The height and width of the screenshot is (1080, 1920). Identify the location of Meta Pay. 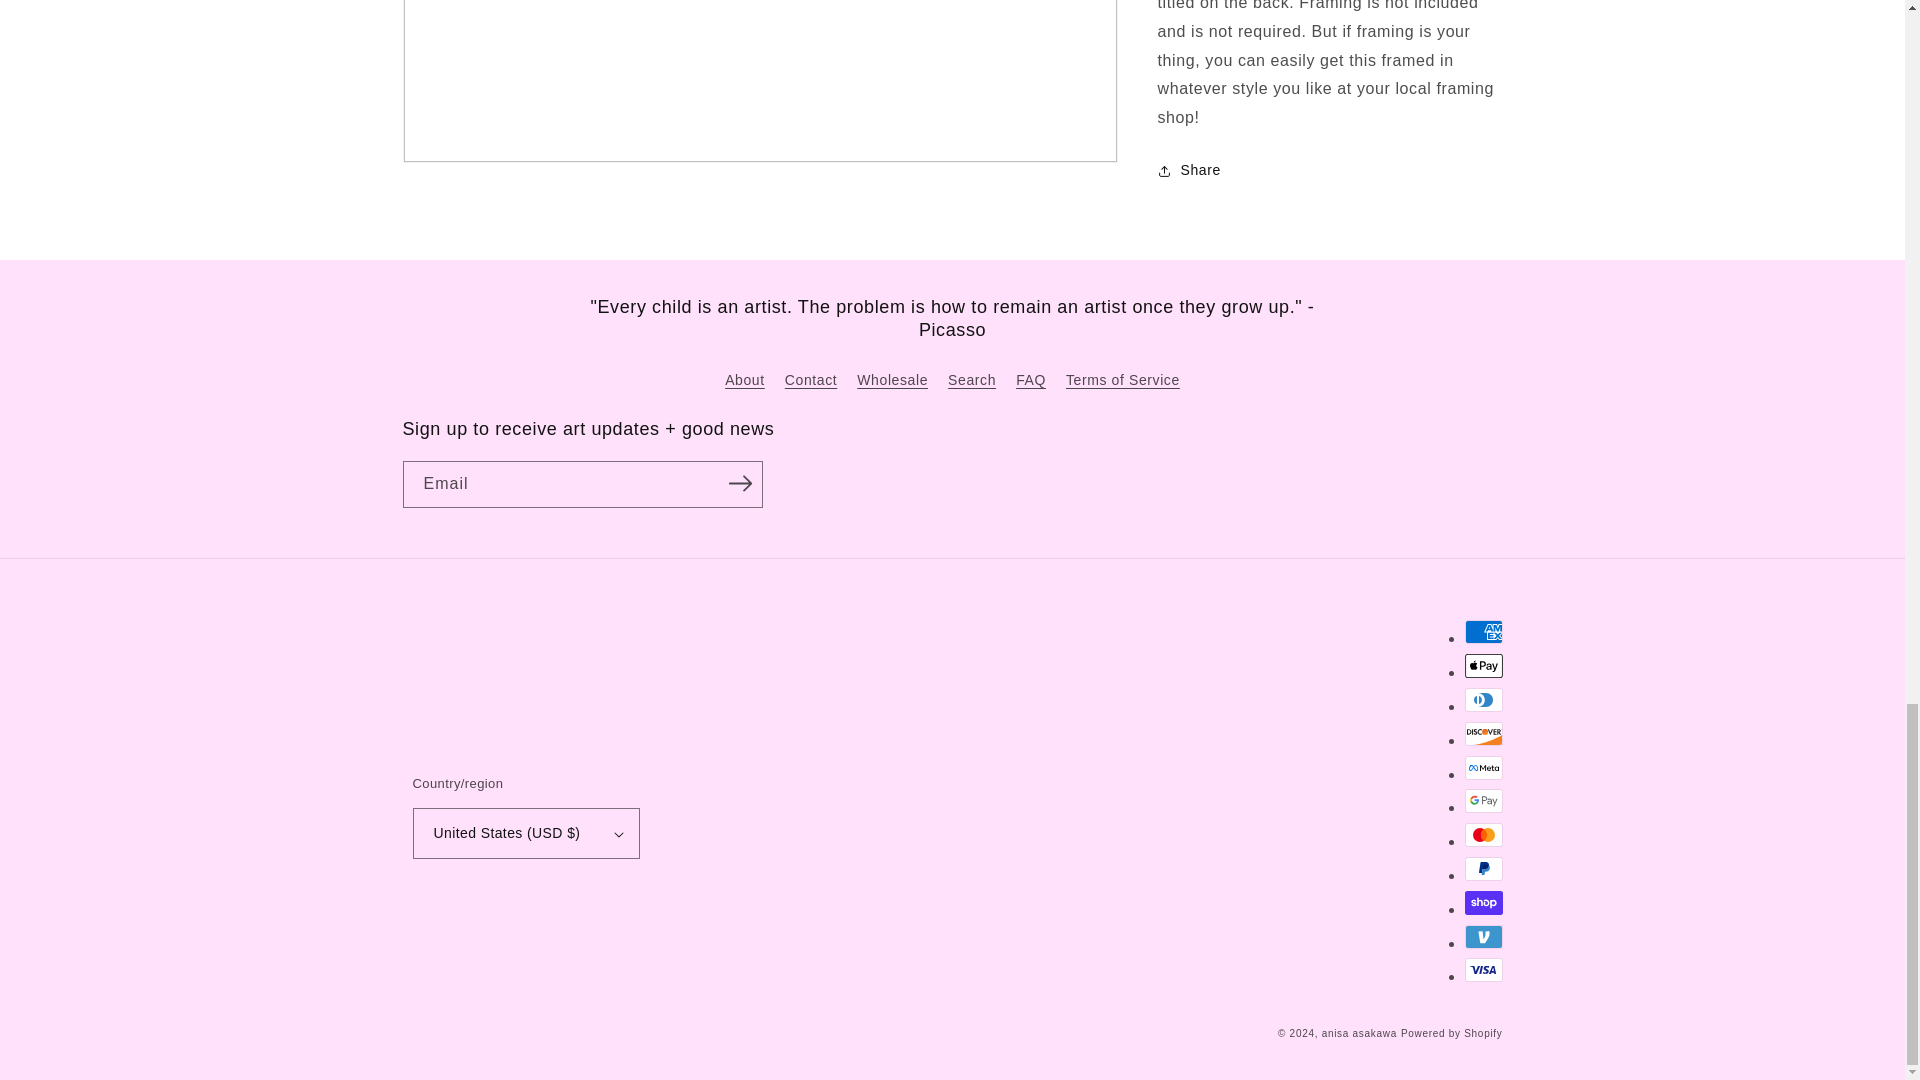
(1482, 768).